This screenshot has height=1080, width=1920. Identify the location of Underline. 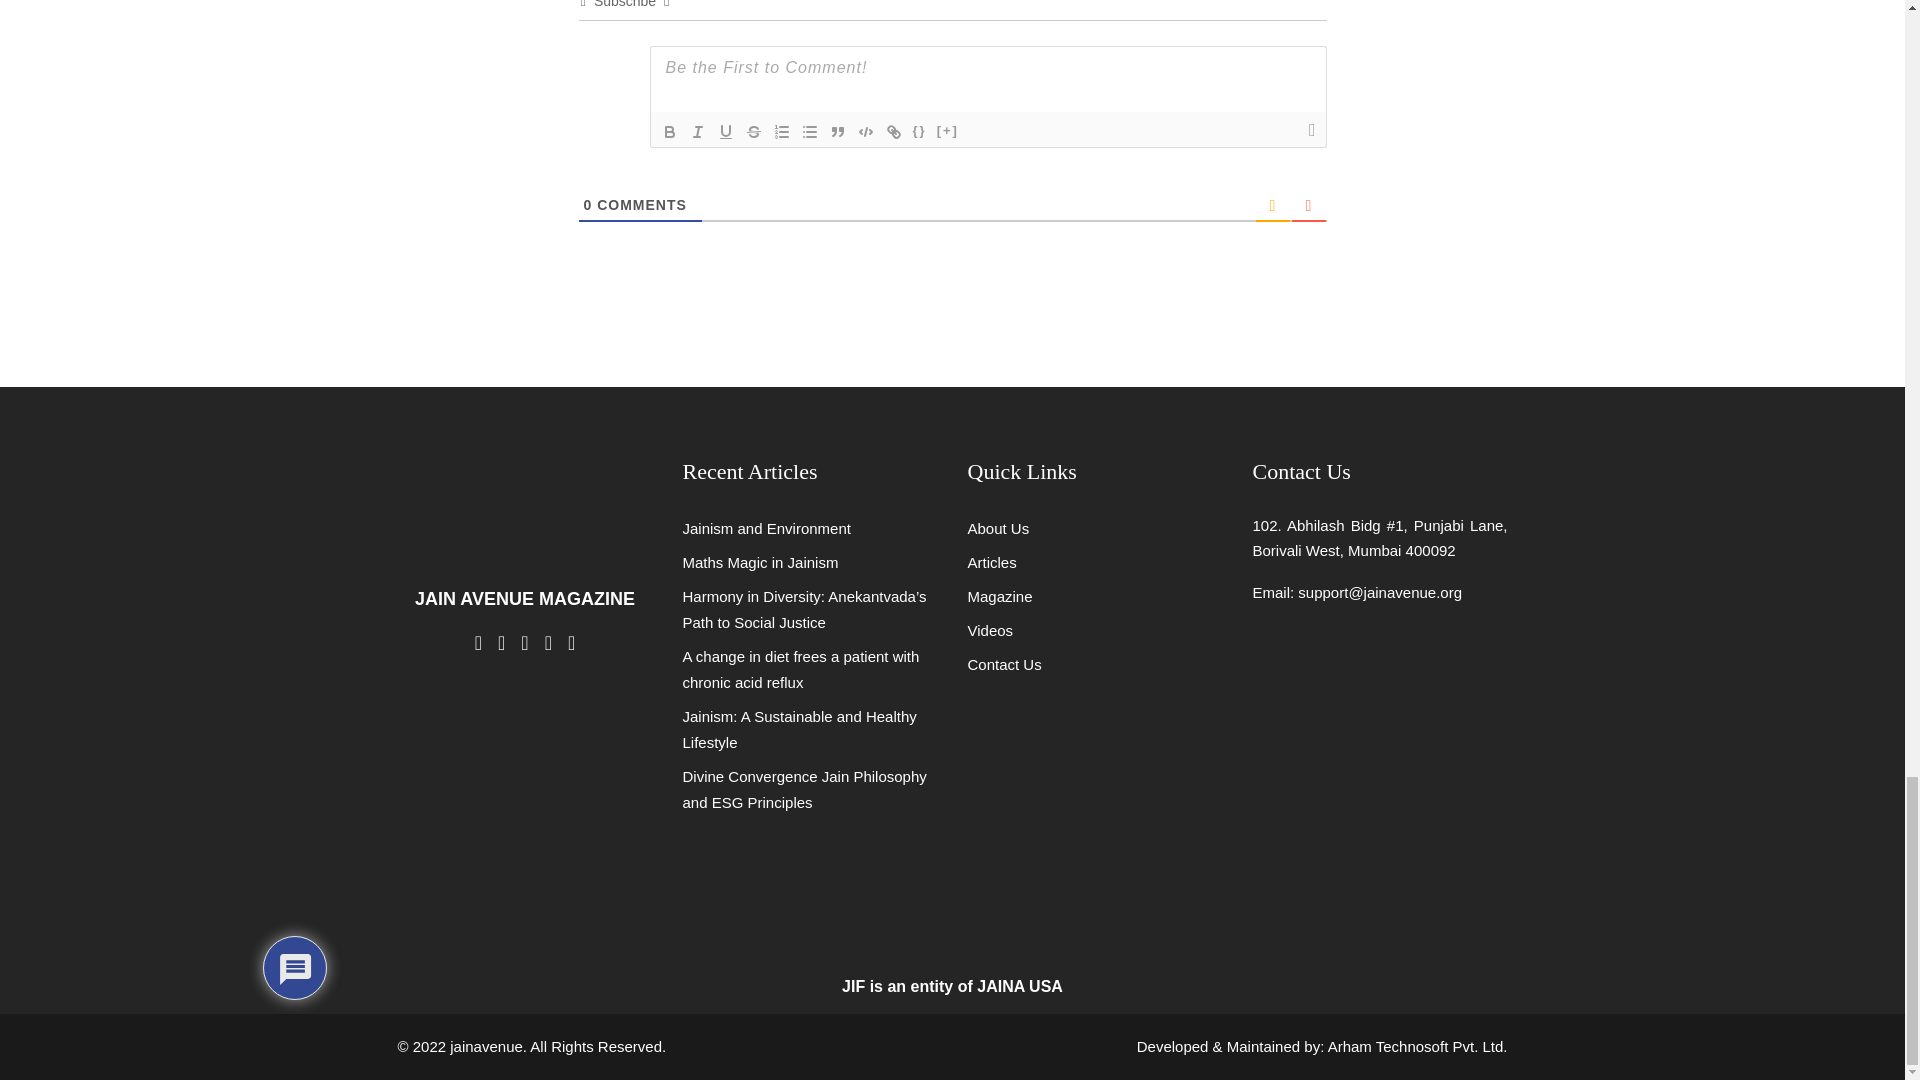
(726, 131).